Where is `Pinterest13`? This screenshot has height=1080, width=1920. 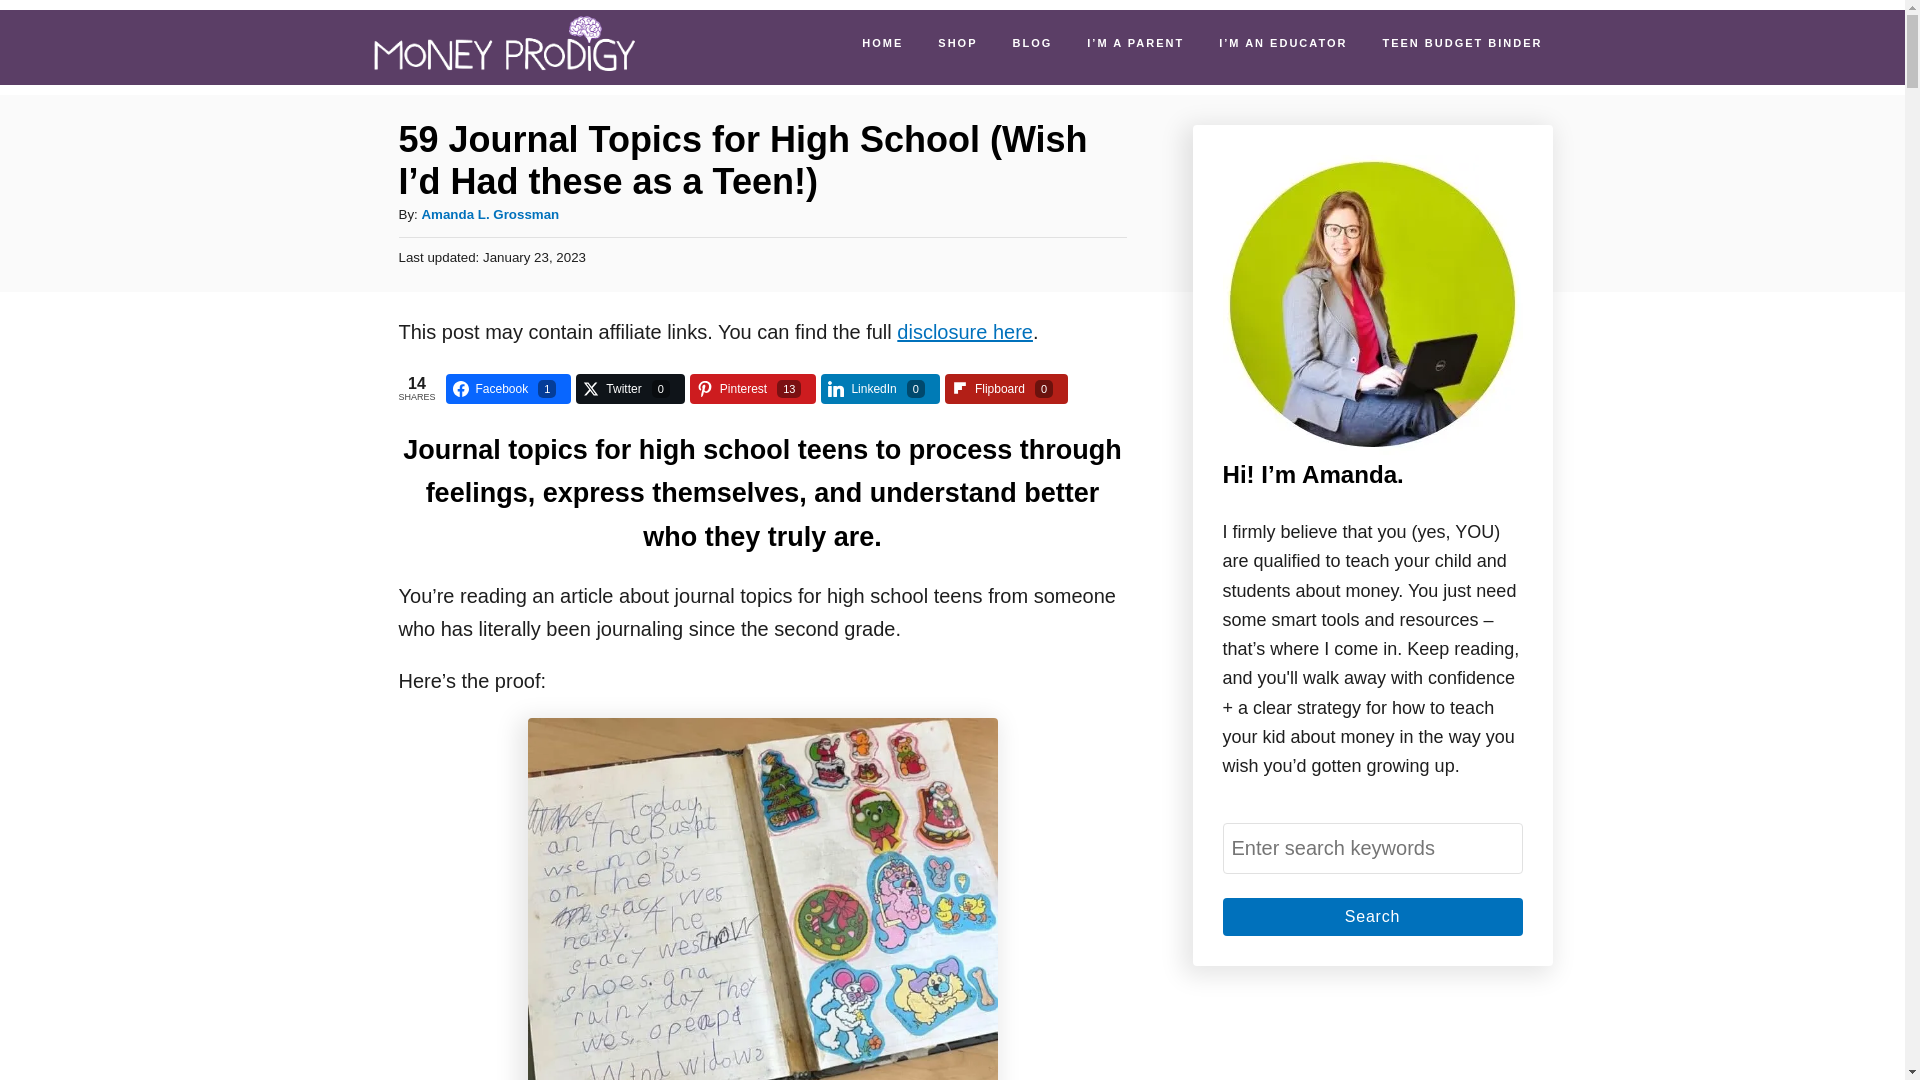 Pinterest13 is located at coordinates (753, 388).